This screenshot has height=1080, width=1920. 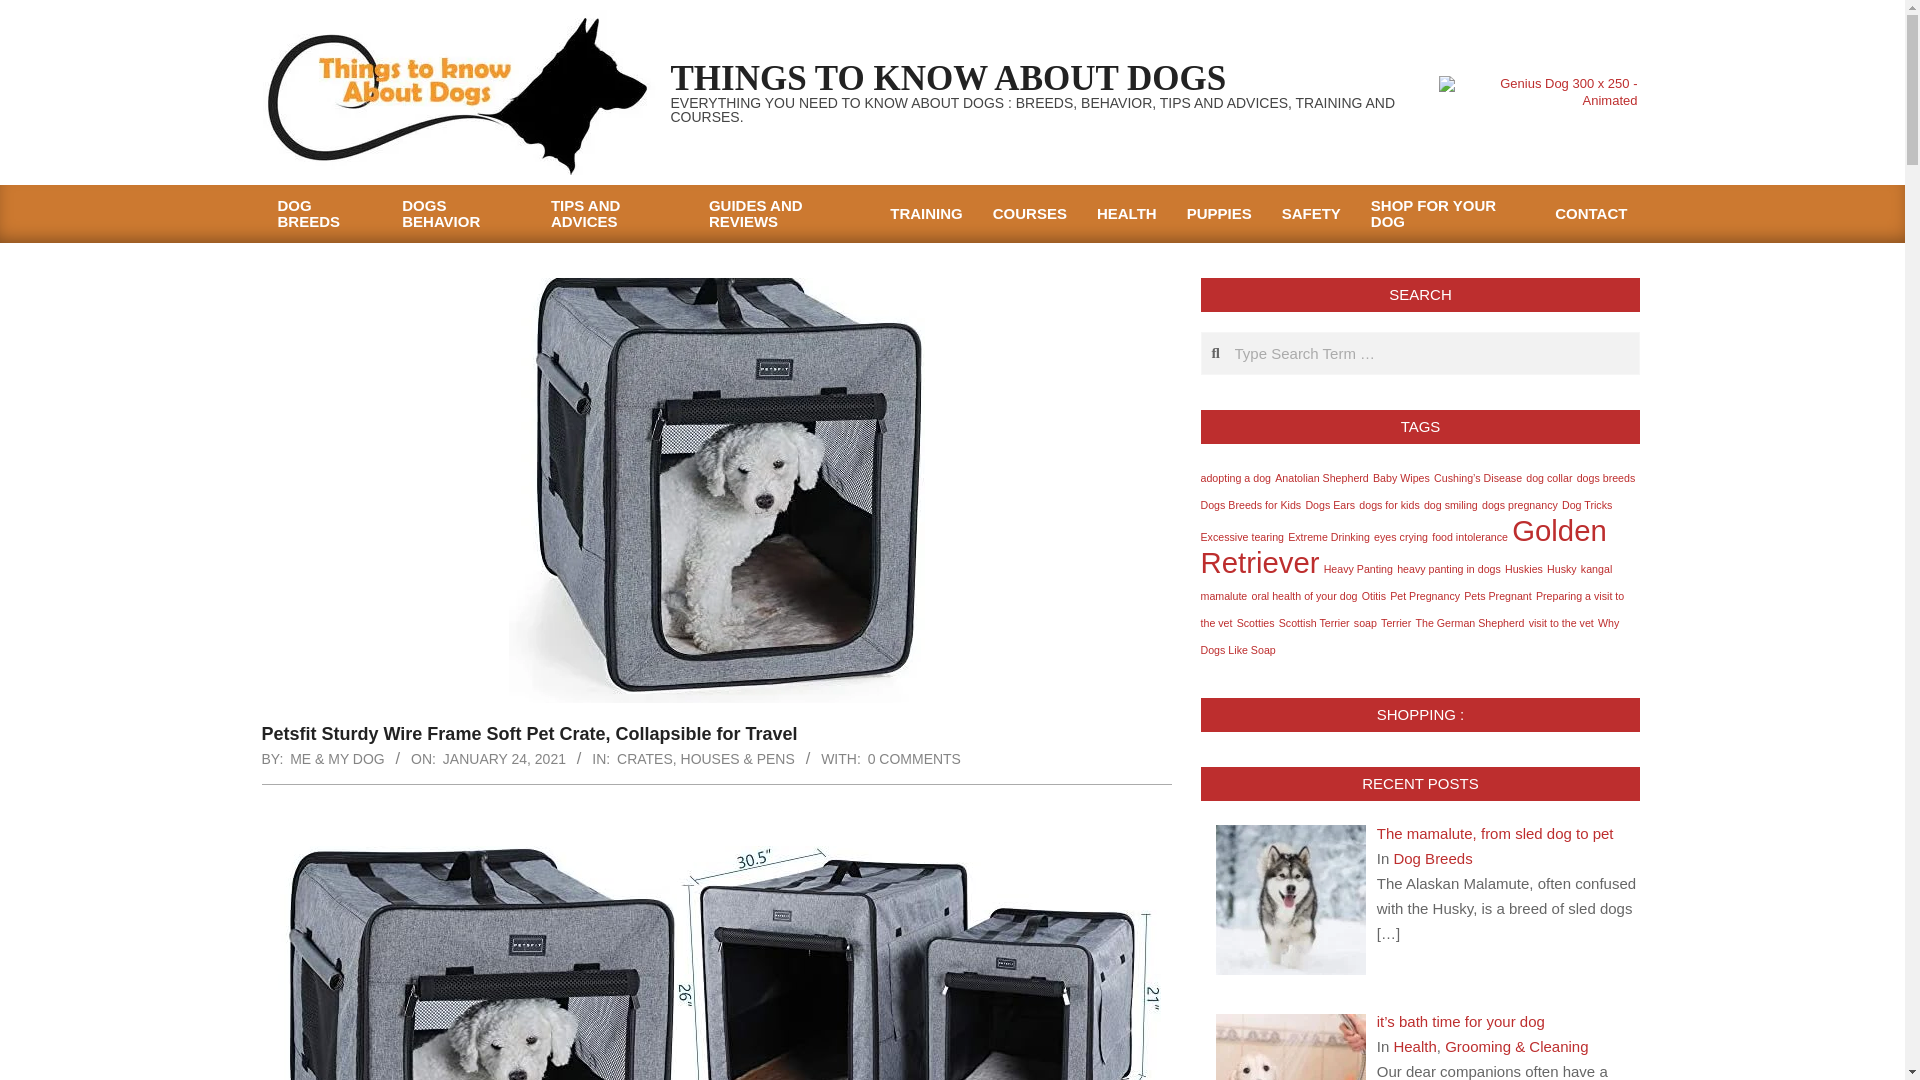 What do you see at coordinates (1219, 214) in the screenshot?
I see `PUPPIES` at bounding box center [1219, 214].